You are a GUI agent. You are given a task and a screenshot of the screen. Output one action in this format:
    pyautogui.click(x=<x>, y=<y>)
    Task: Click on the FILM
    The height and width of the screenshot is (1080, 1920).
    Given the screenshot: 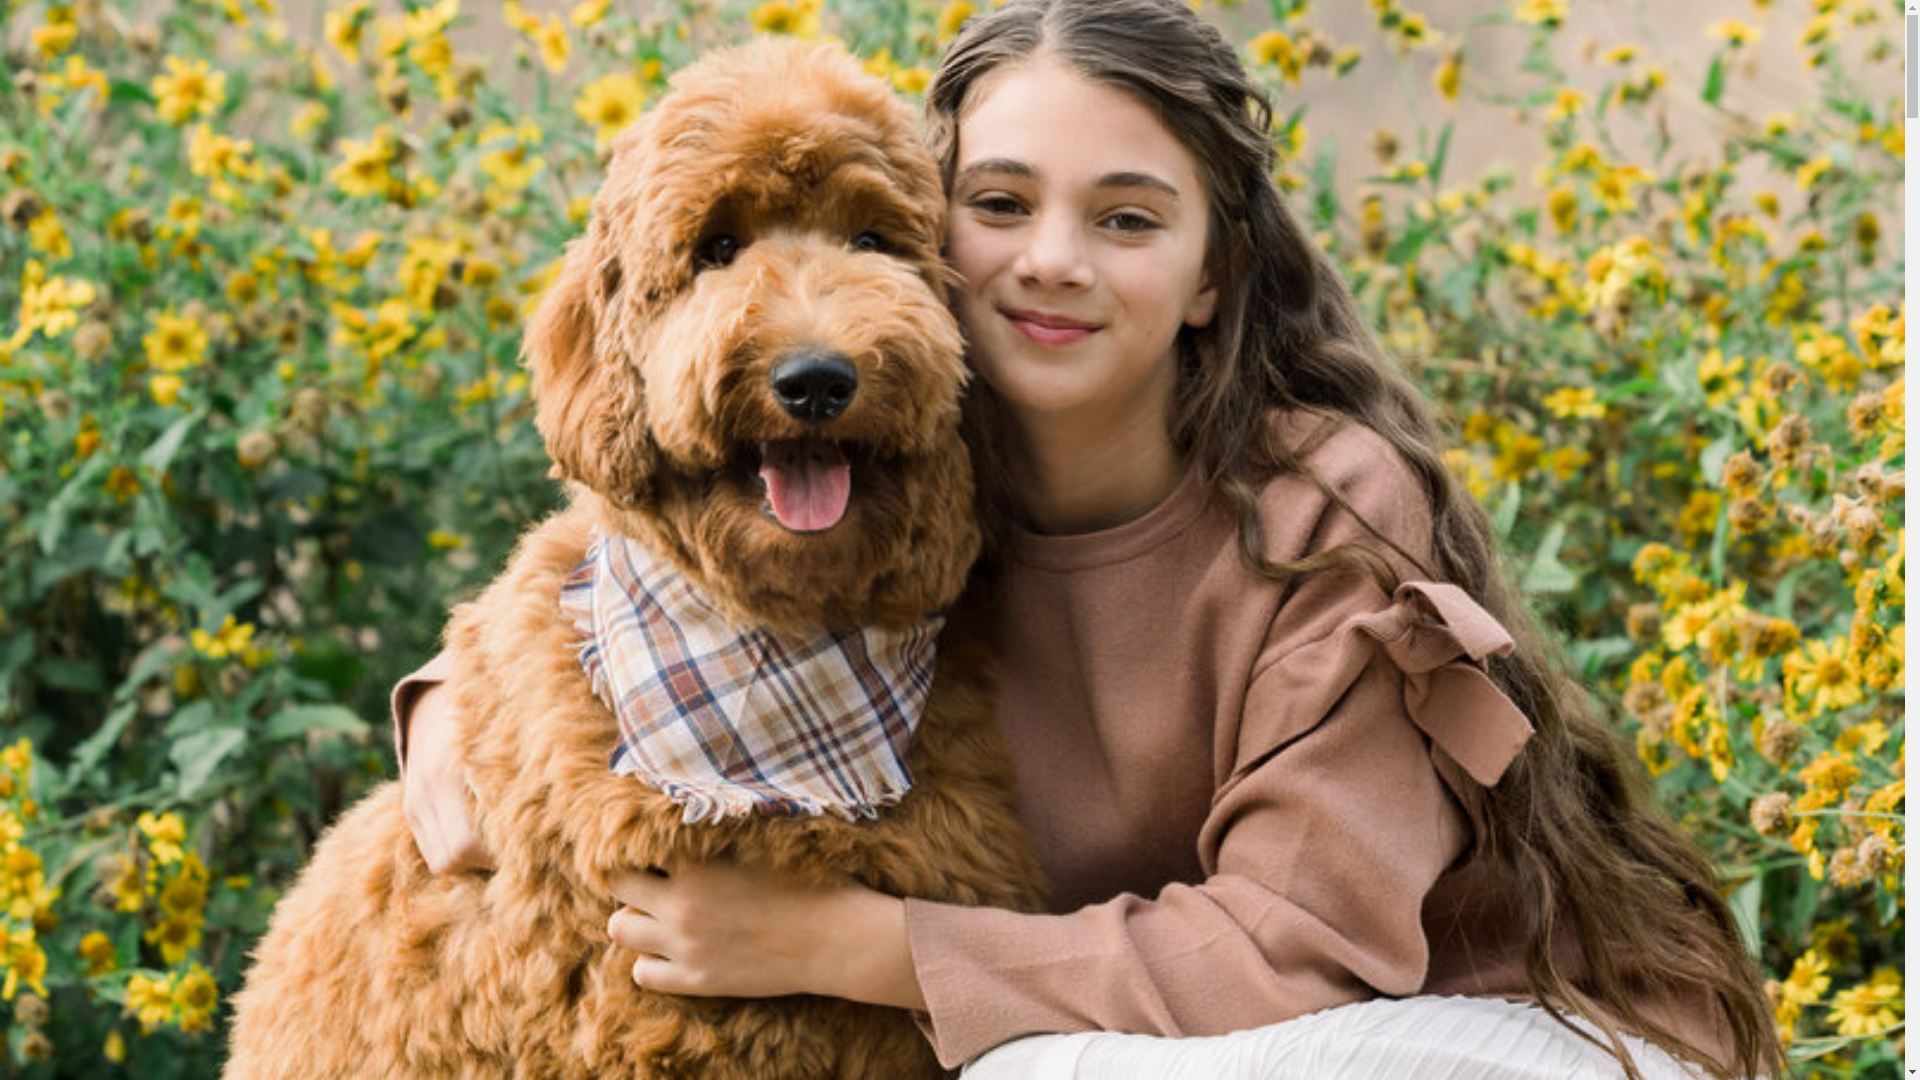 What is the action you would take?
    pyautogui.click(x=607, y=30)
    